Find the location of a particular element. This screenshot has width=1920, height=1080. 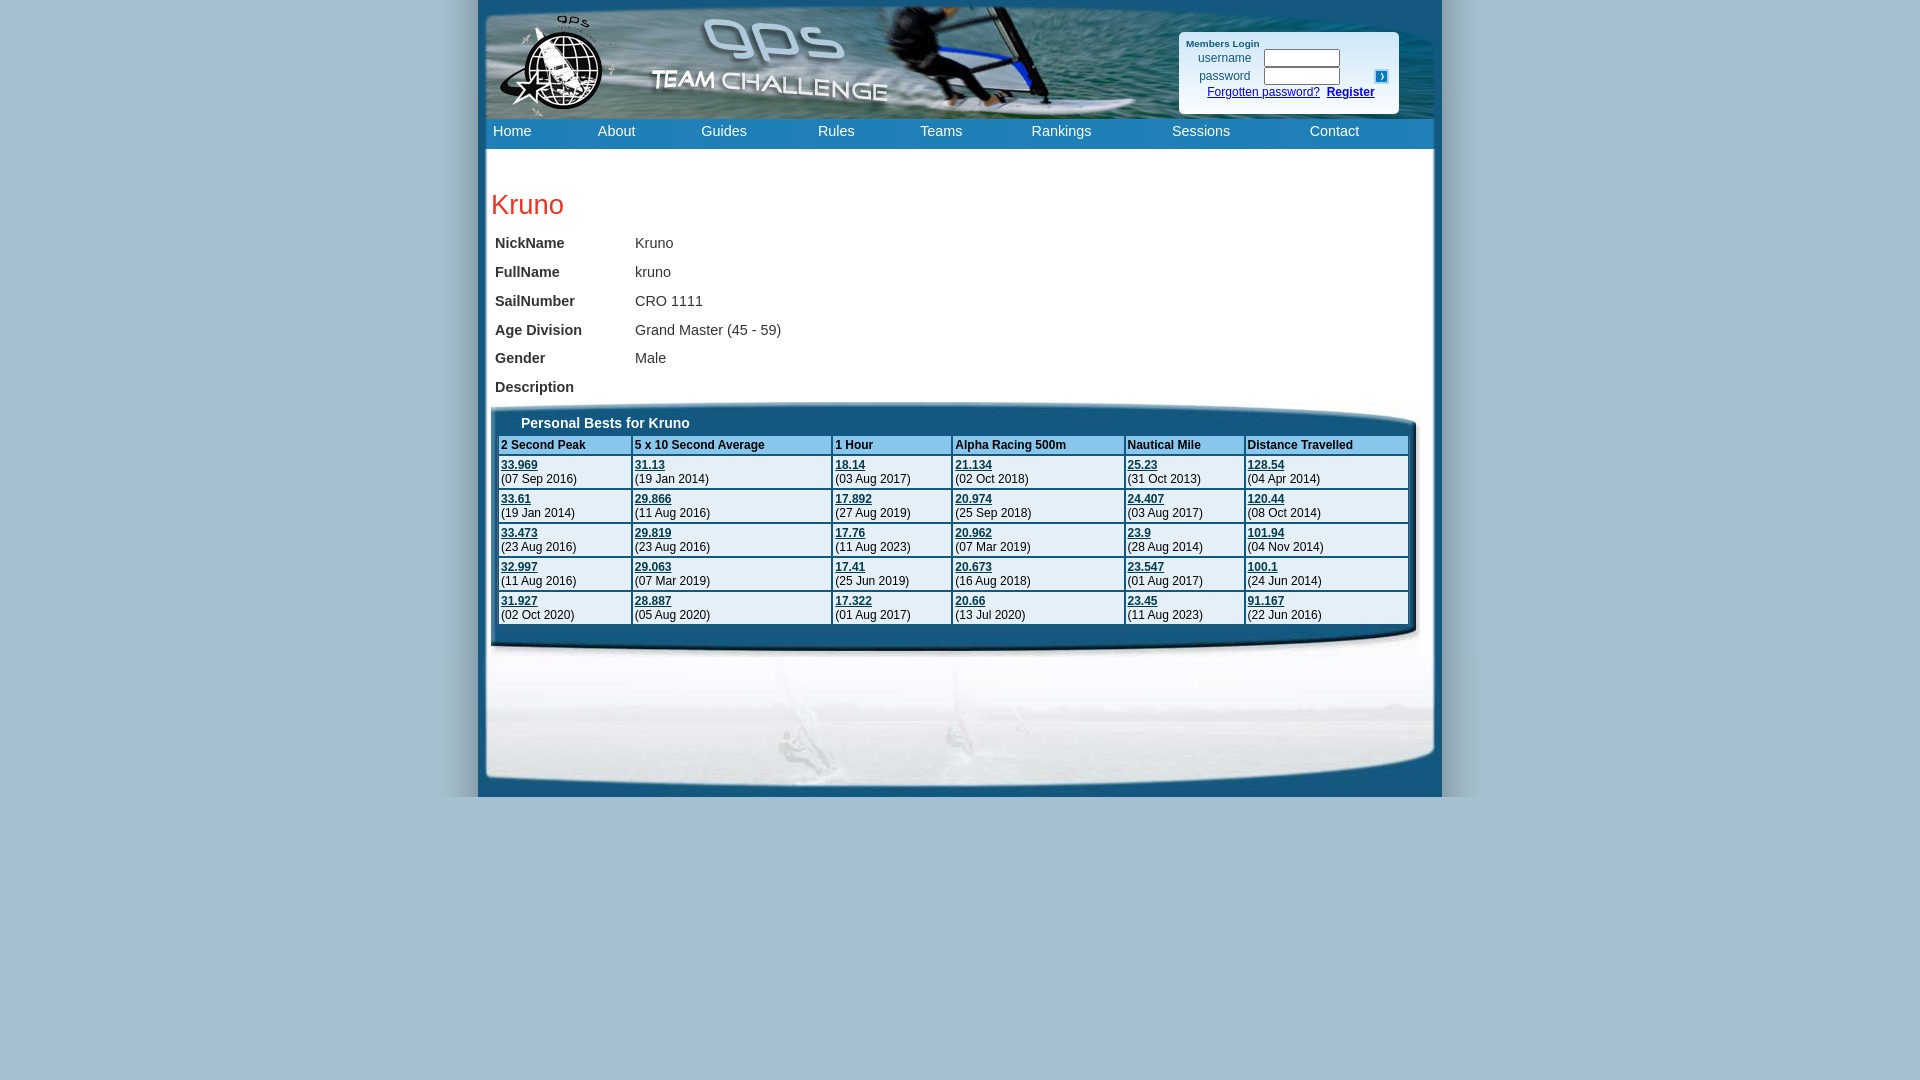

23.45 is located at coordinates (1143, 601).